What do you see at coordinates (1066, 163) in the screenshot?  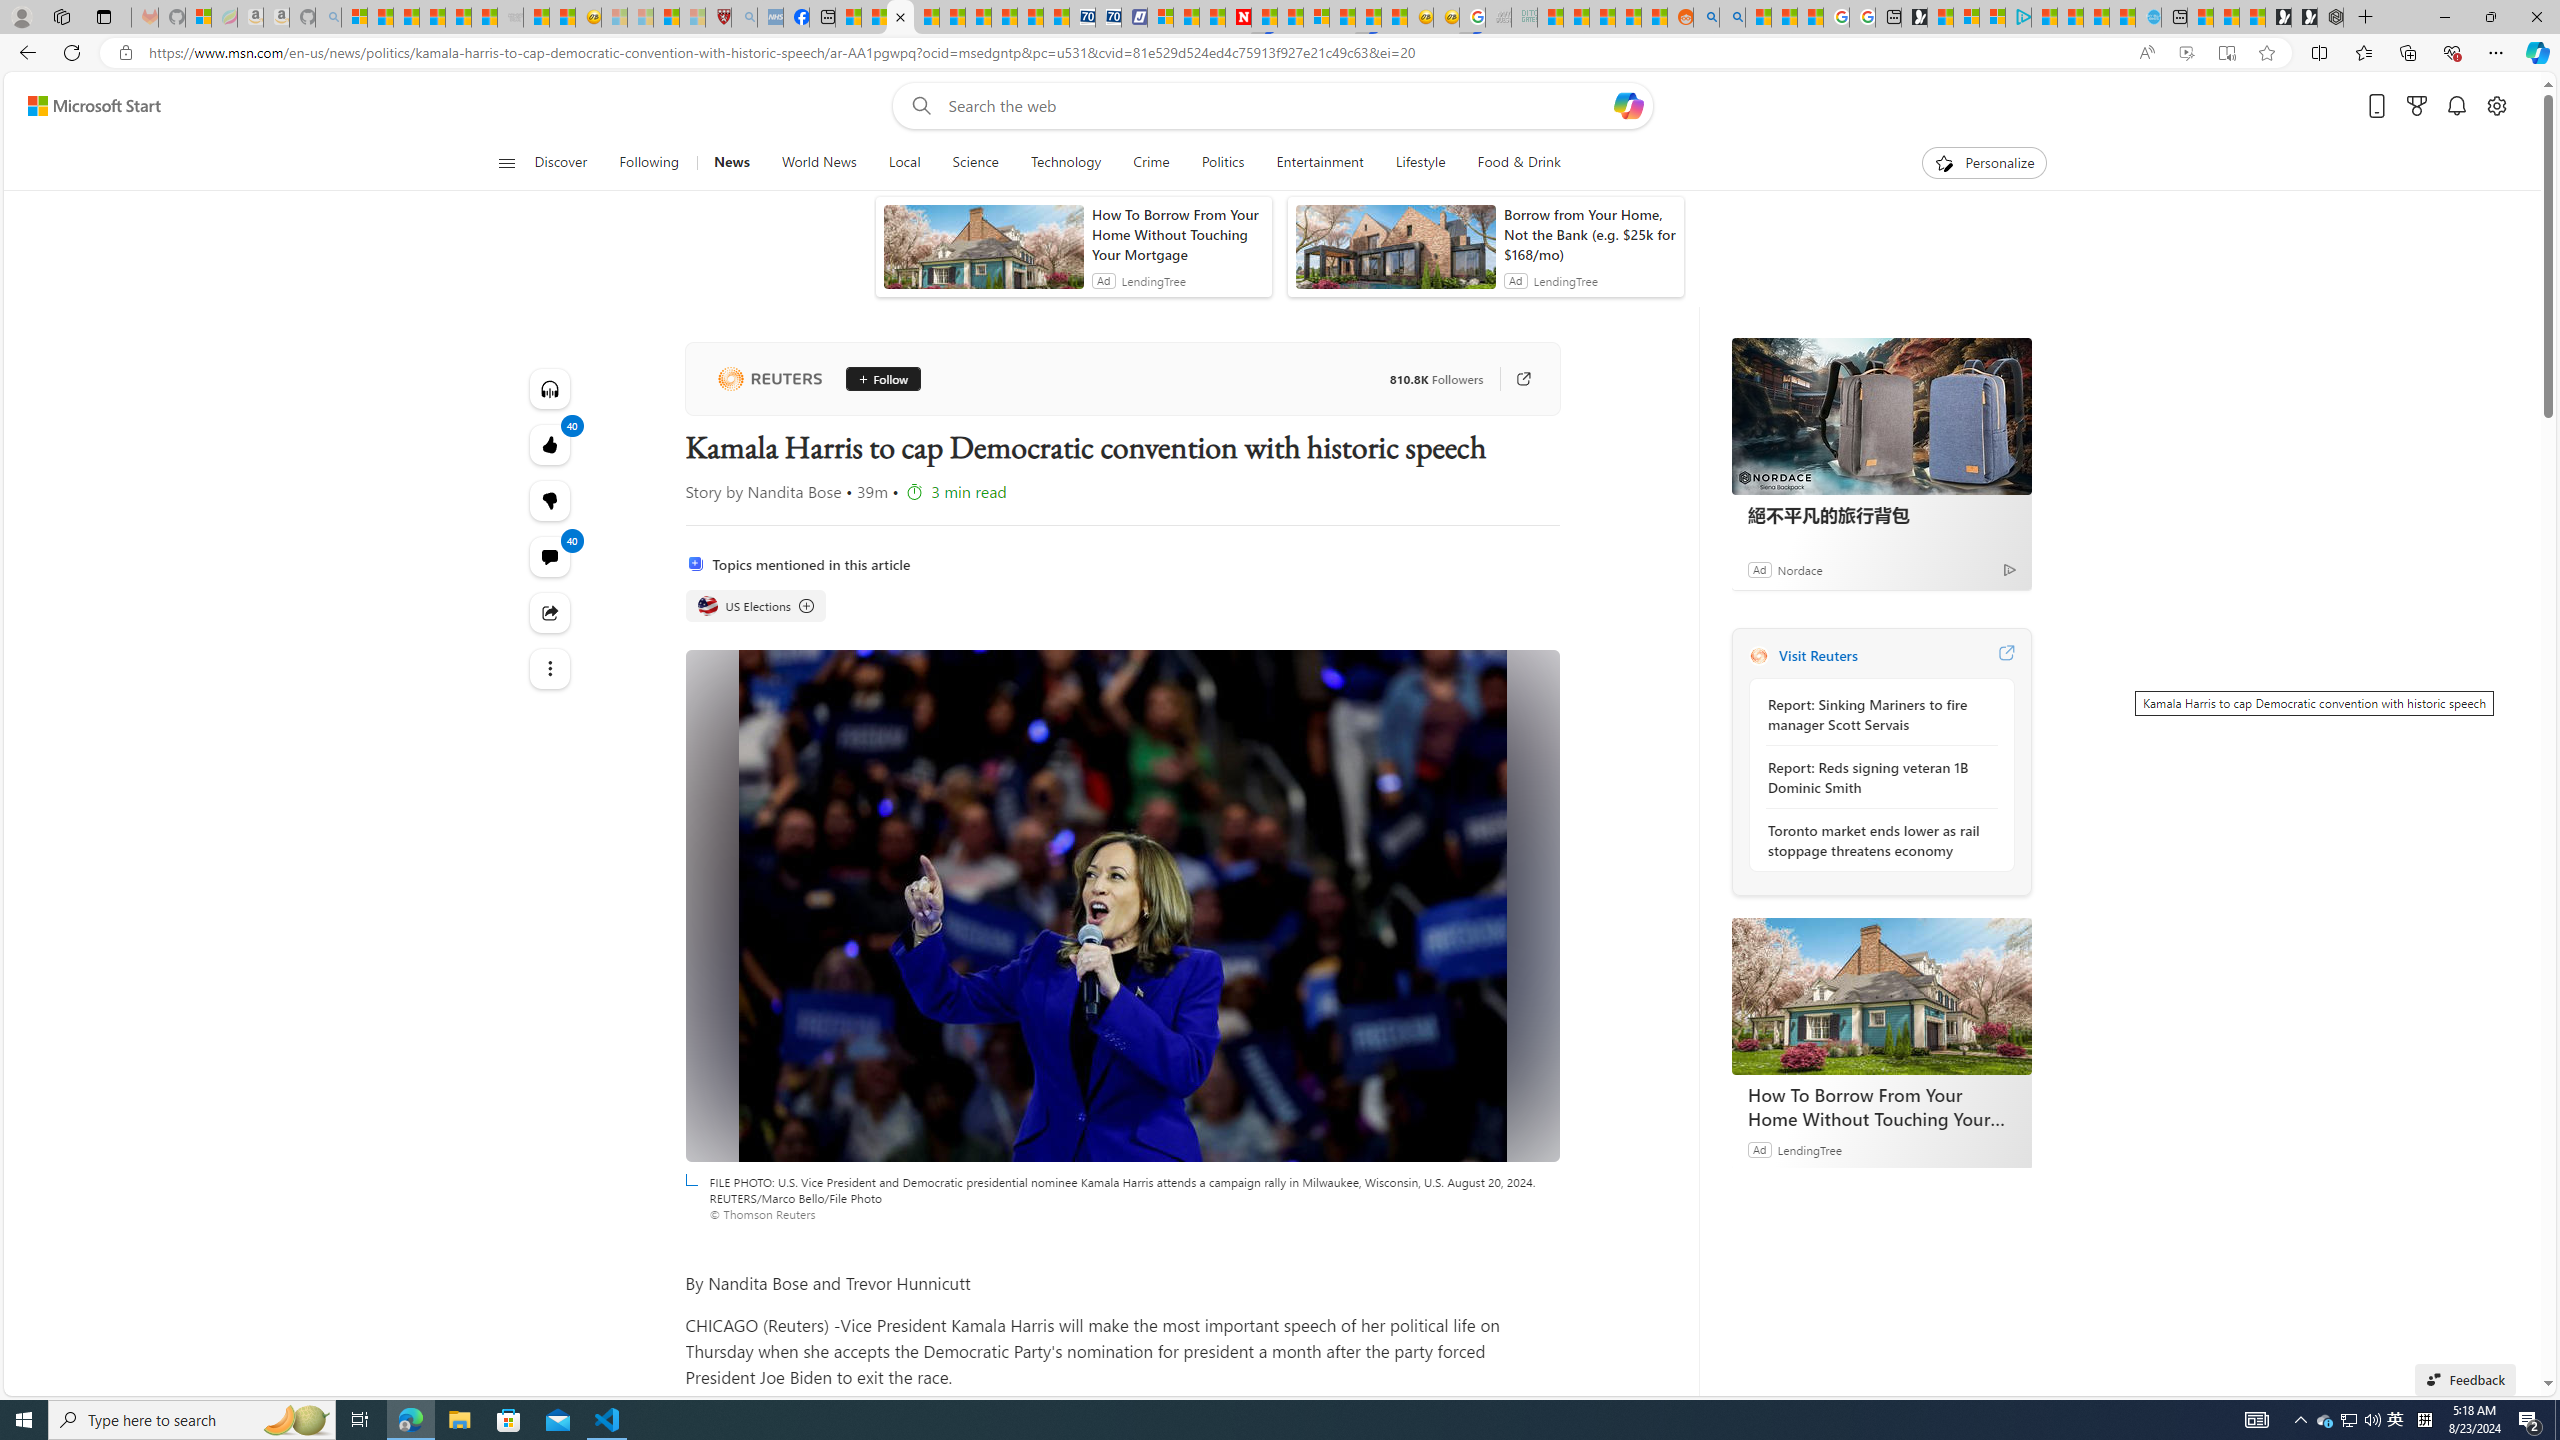 I see `Technology` at bounding box center [1066, 163].